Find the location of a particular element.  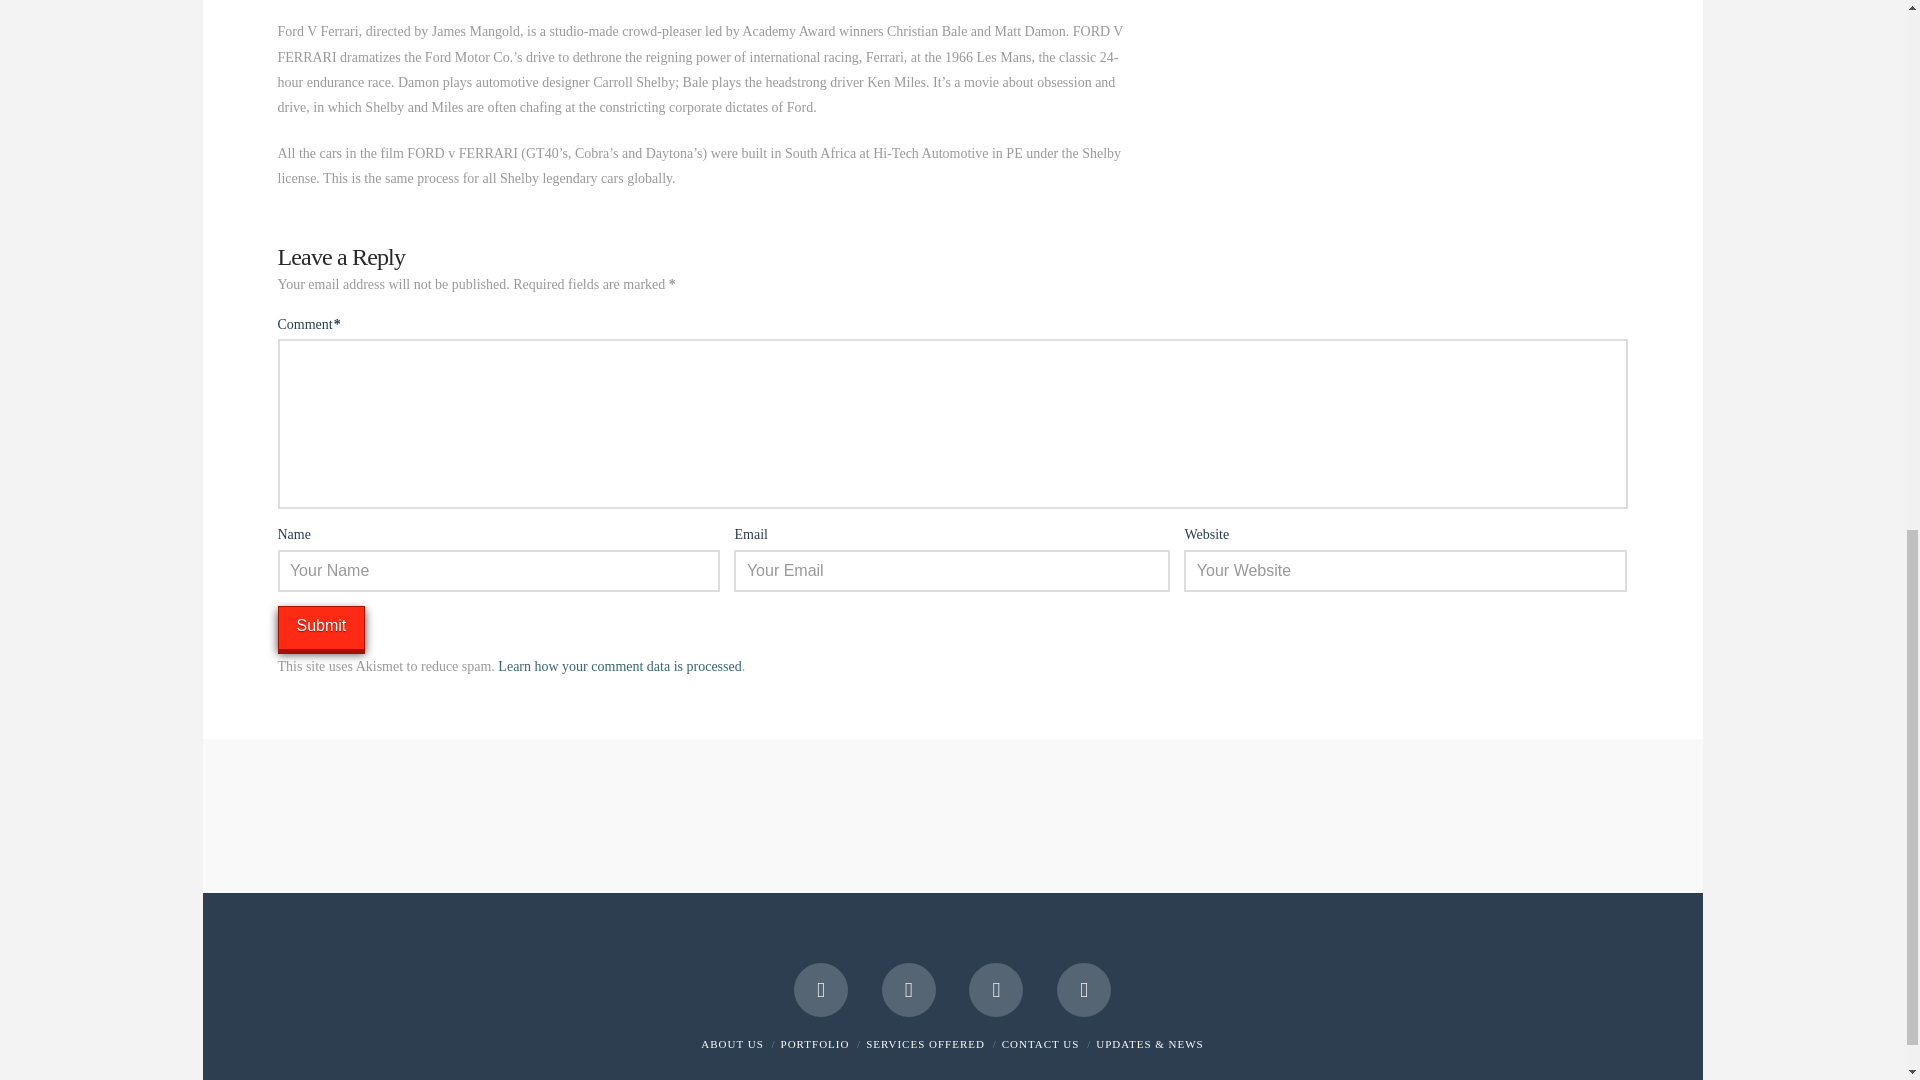

YouTube is located at coordinates (908, 990).